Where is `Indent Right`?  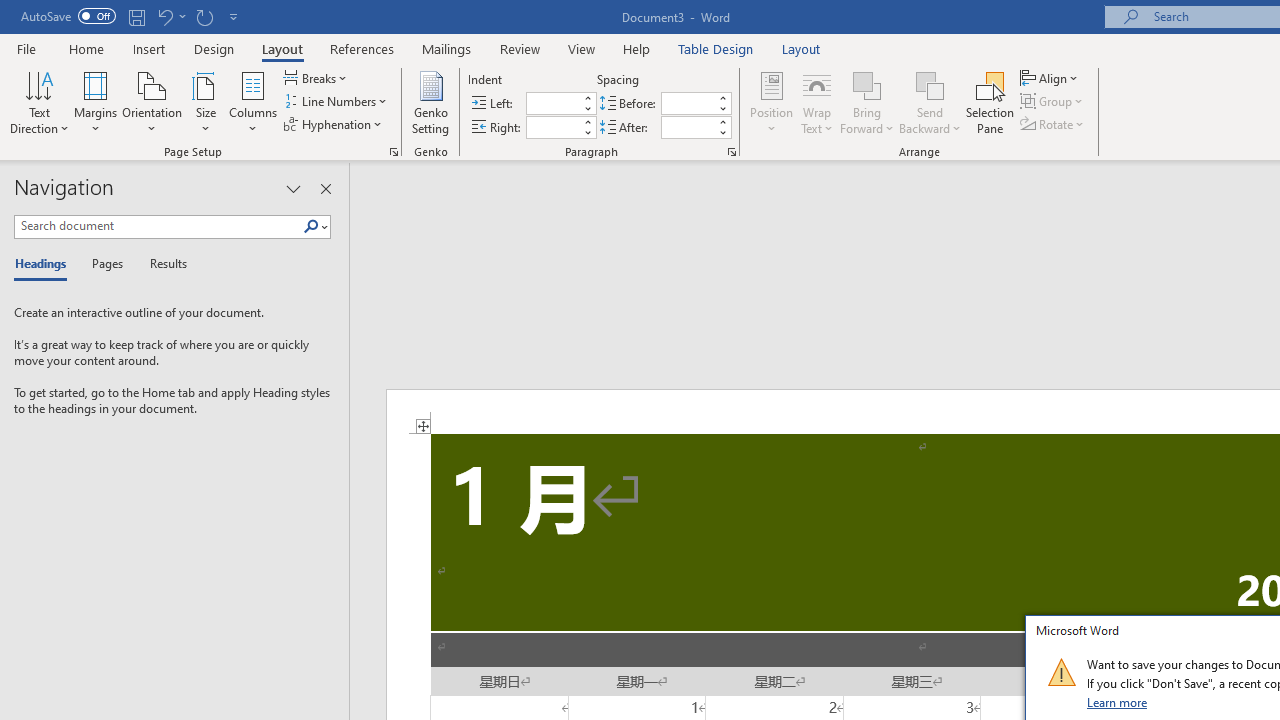
Indent Right is located at coordinates (552, 127).